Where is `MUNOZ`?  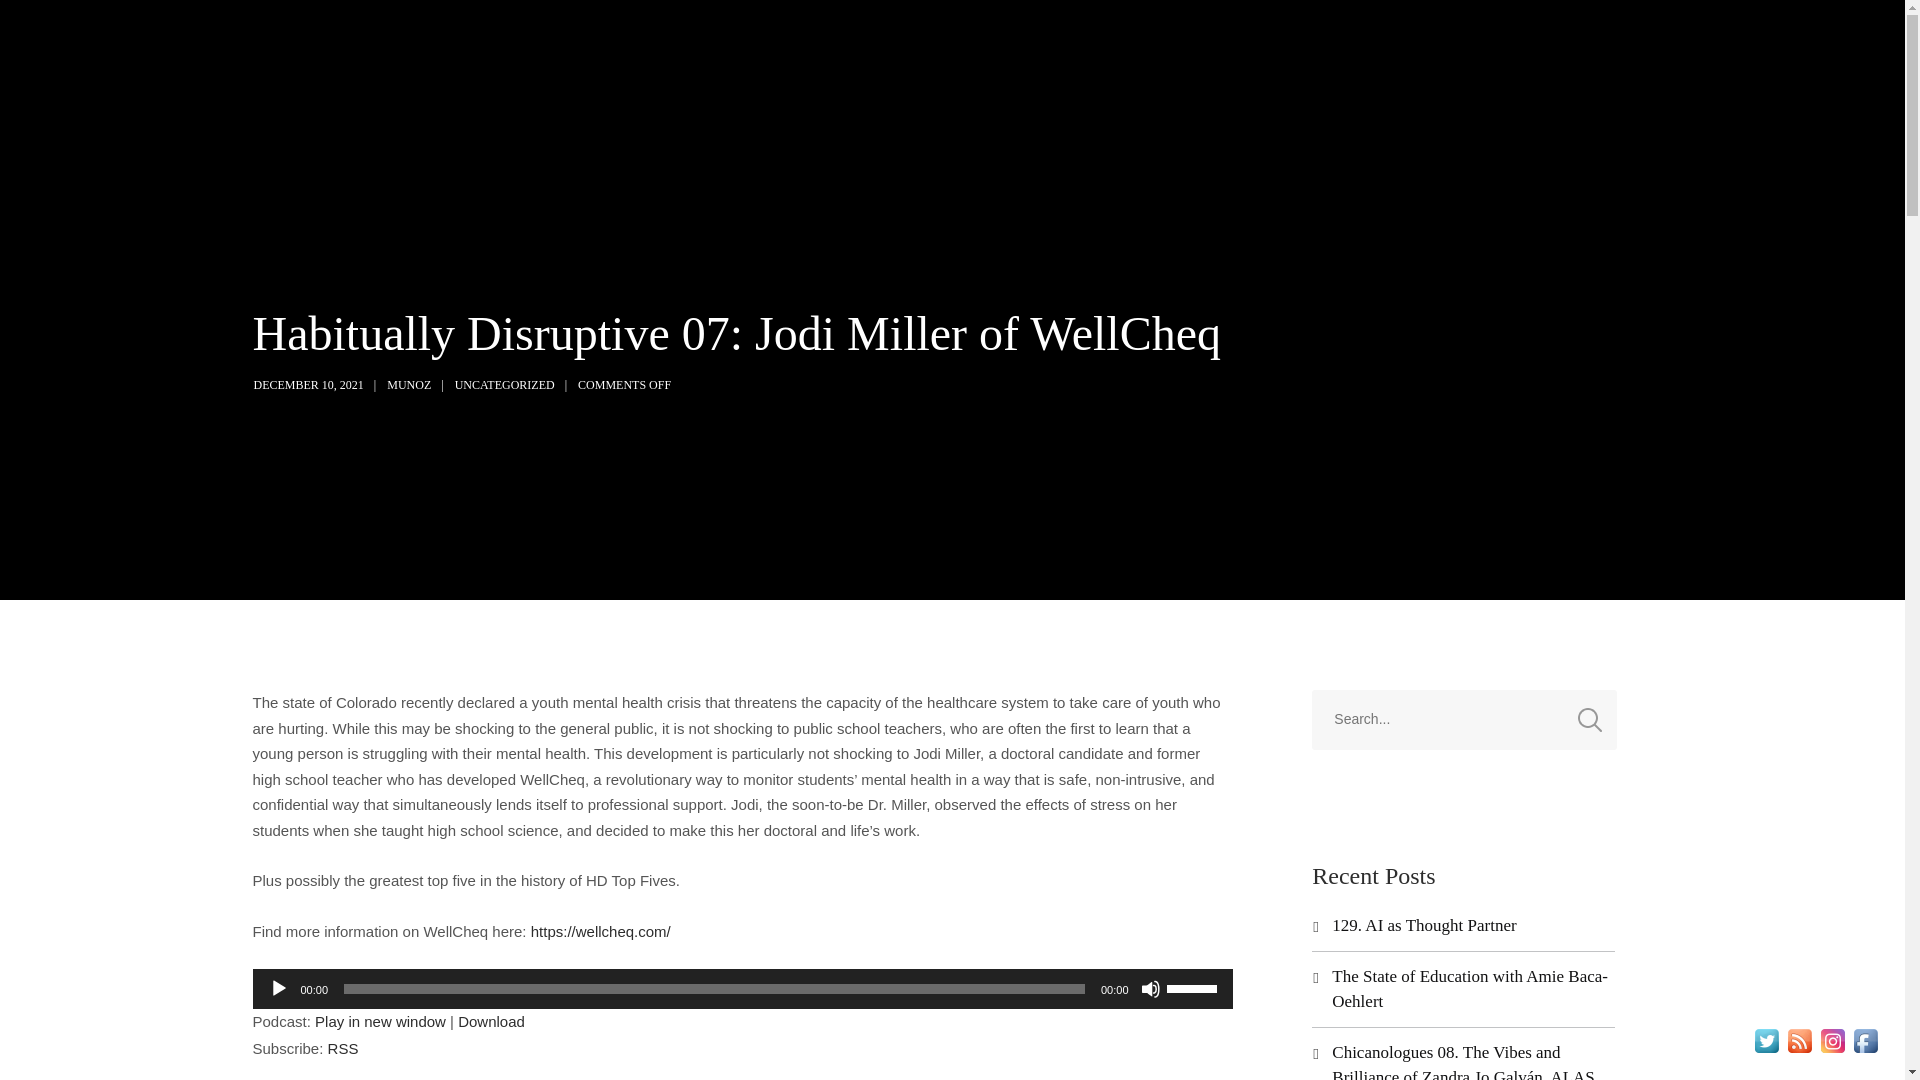 MUNOZ is located at coordinates (408, 385).